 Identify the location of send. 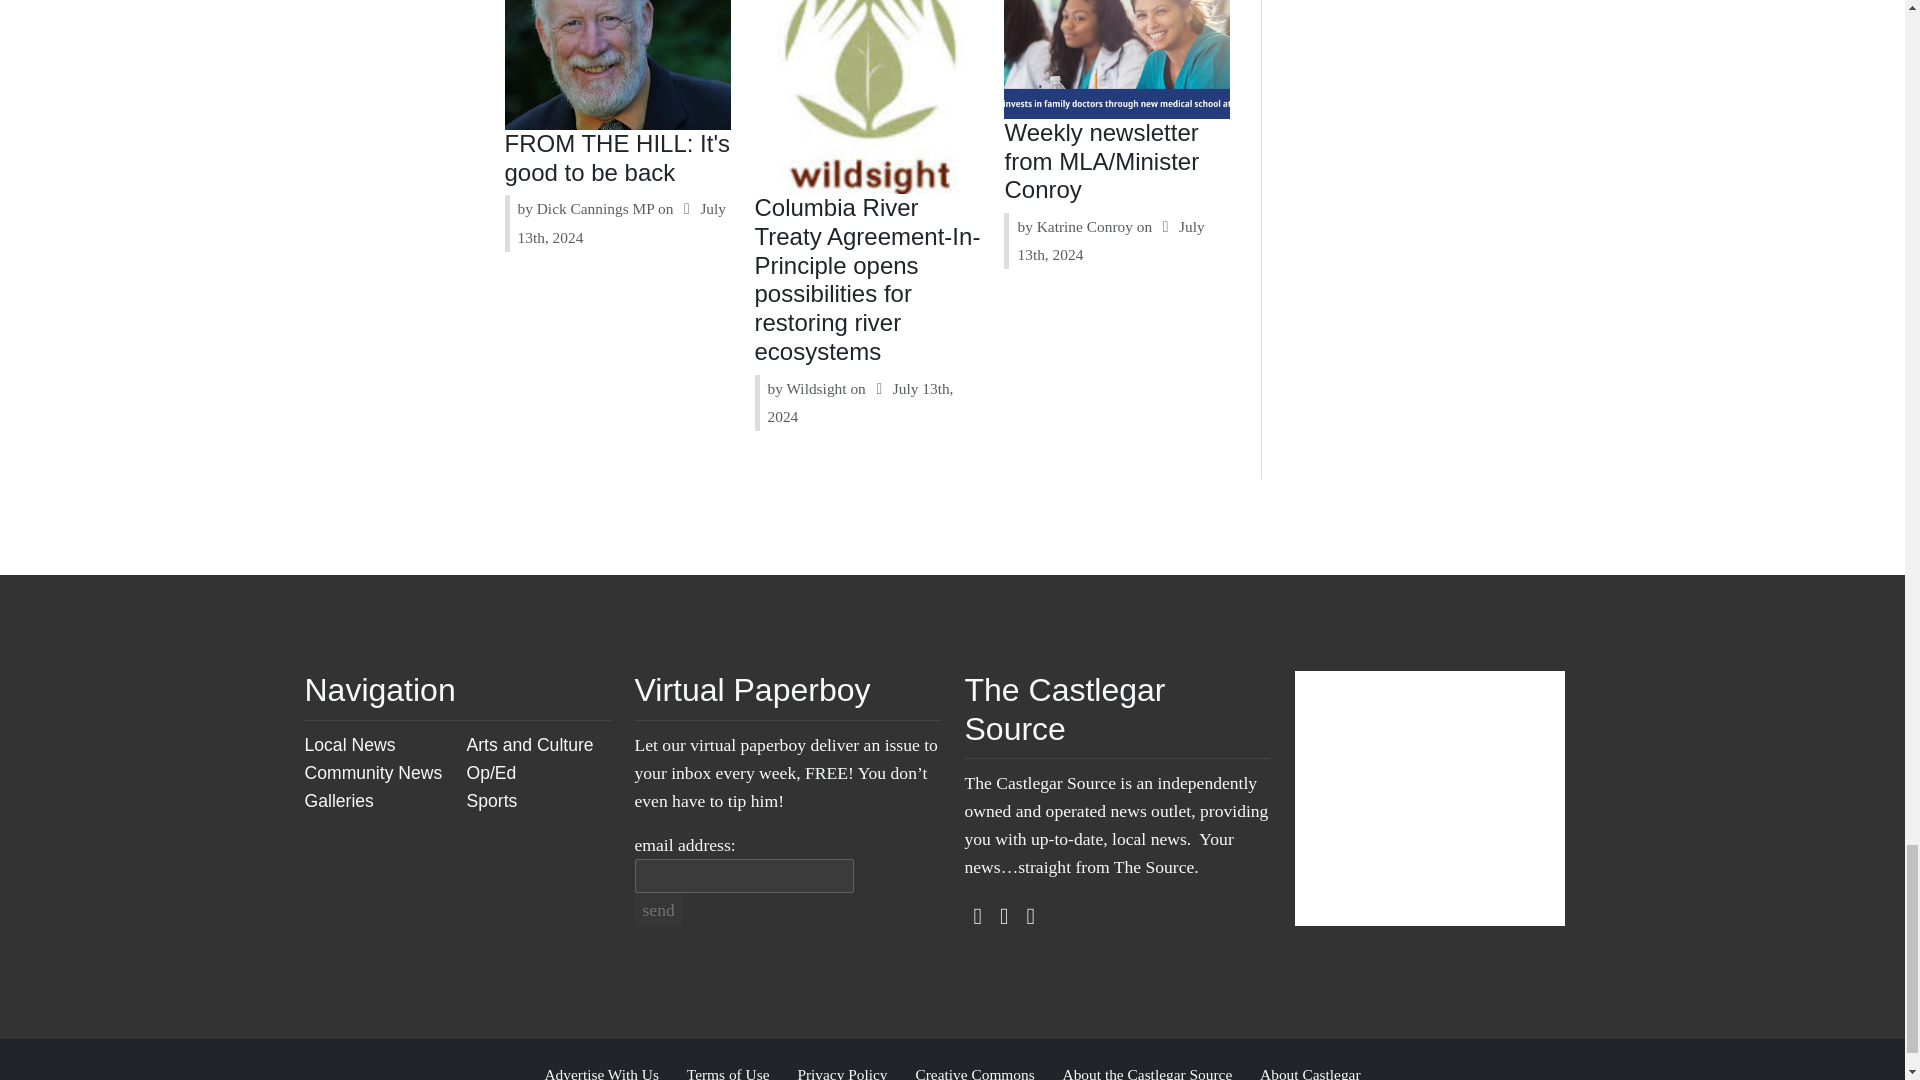
(657, 910).